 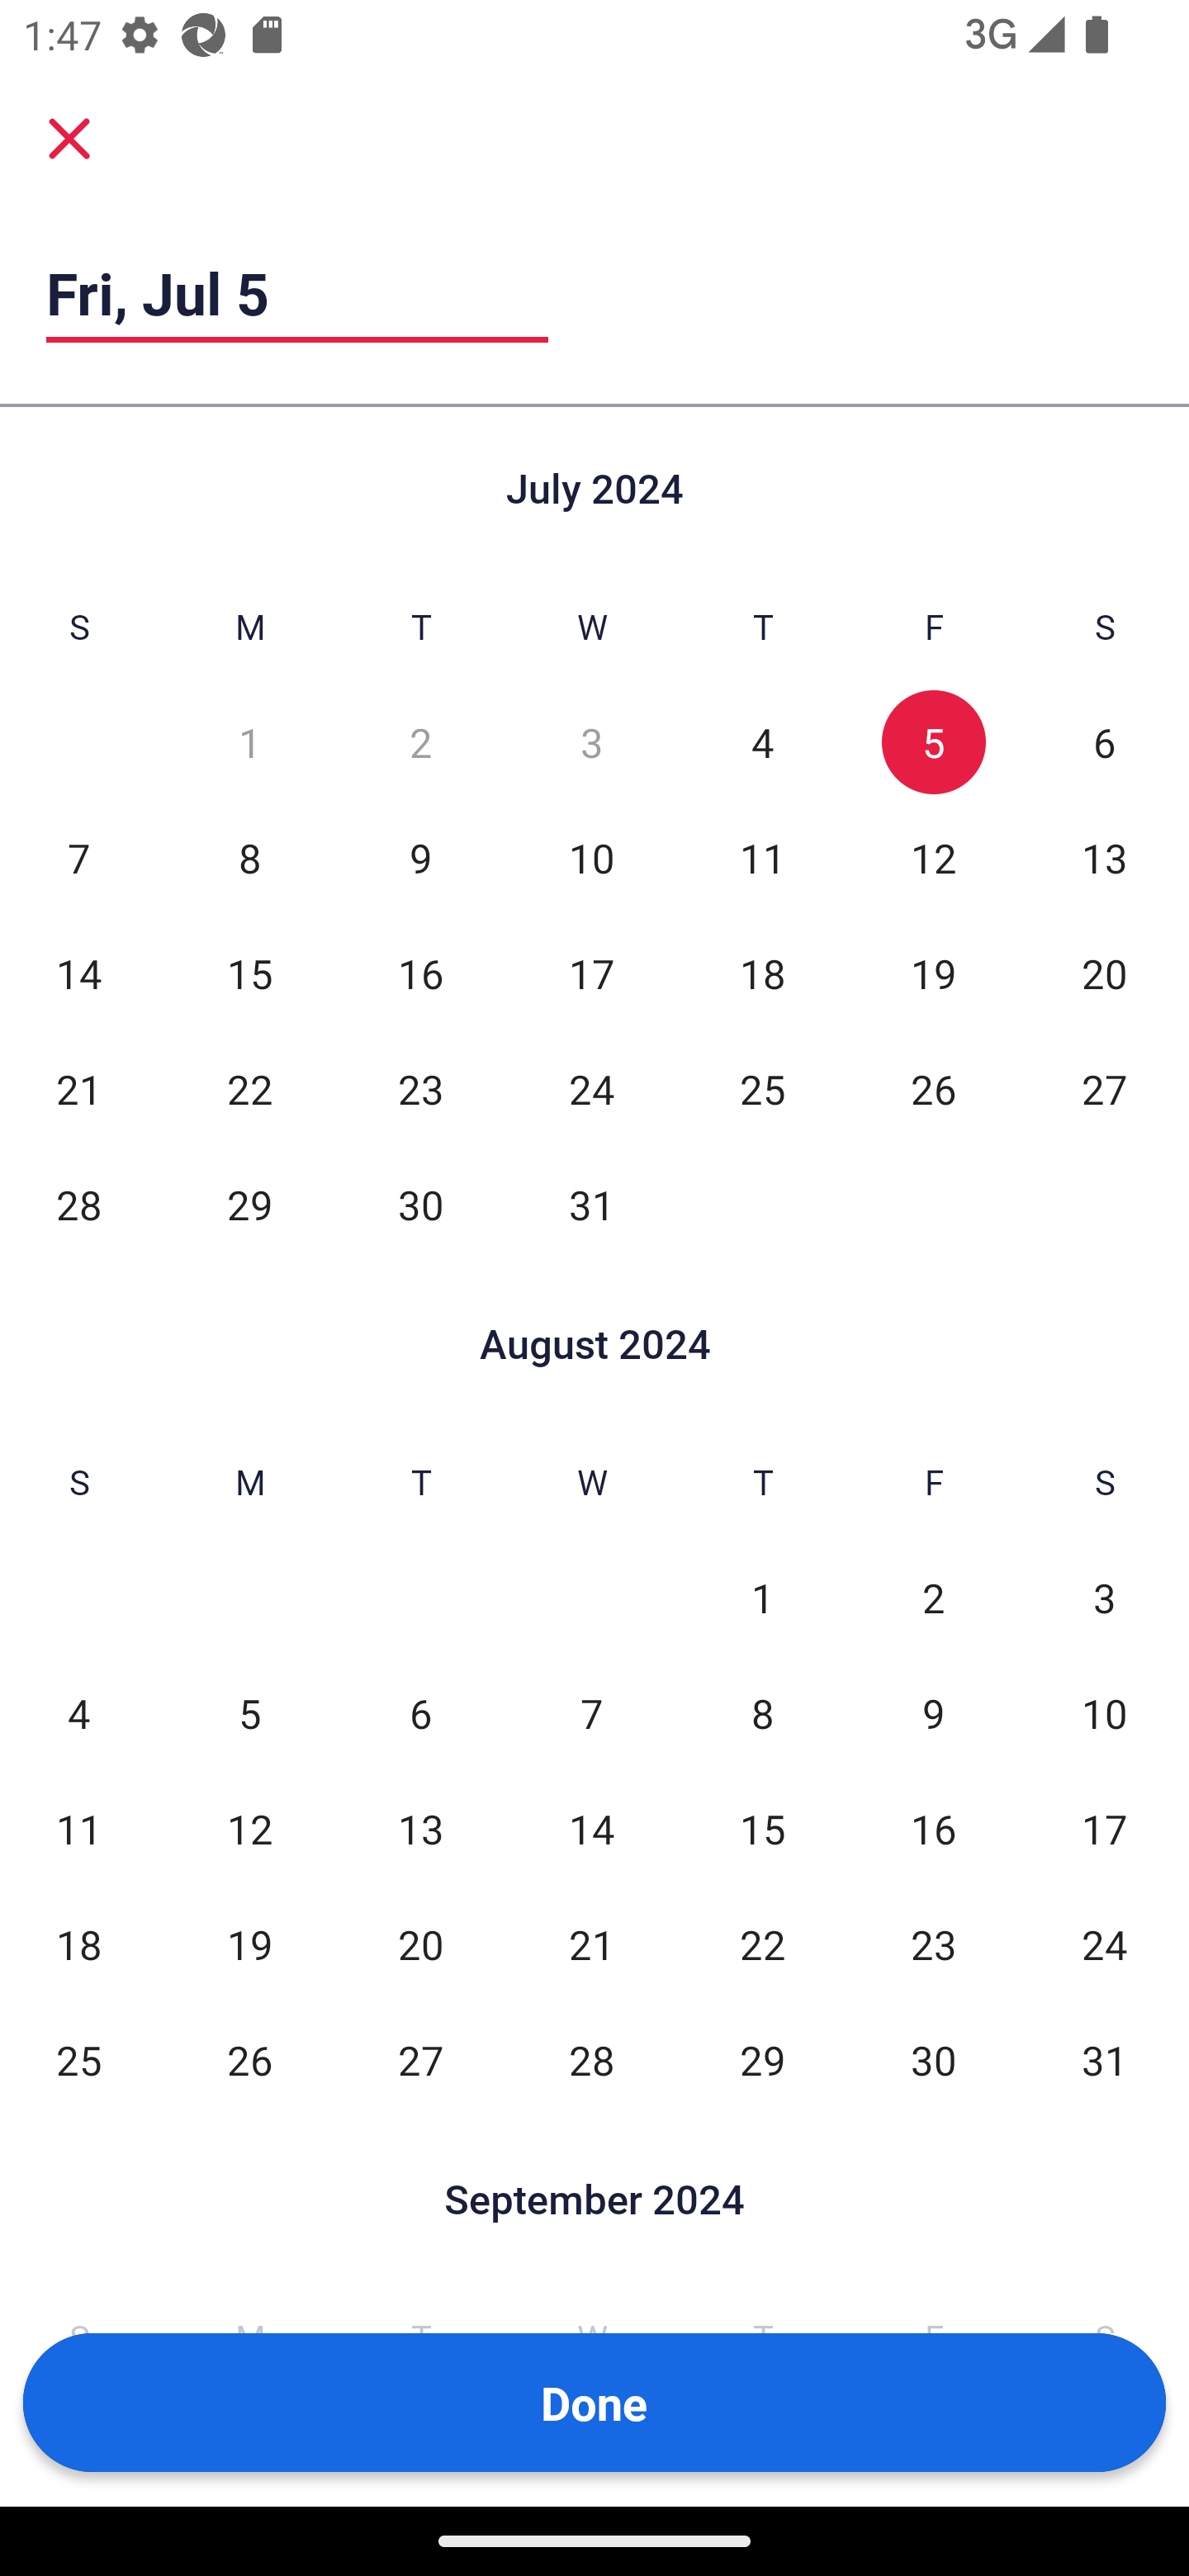 What do you see at coordinates (421, 857) in the screenshot?
I see `9 Tue, Jul 9, Not Selected` at bounding box center [421, 857].